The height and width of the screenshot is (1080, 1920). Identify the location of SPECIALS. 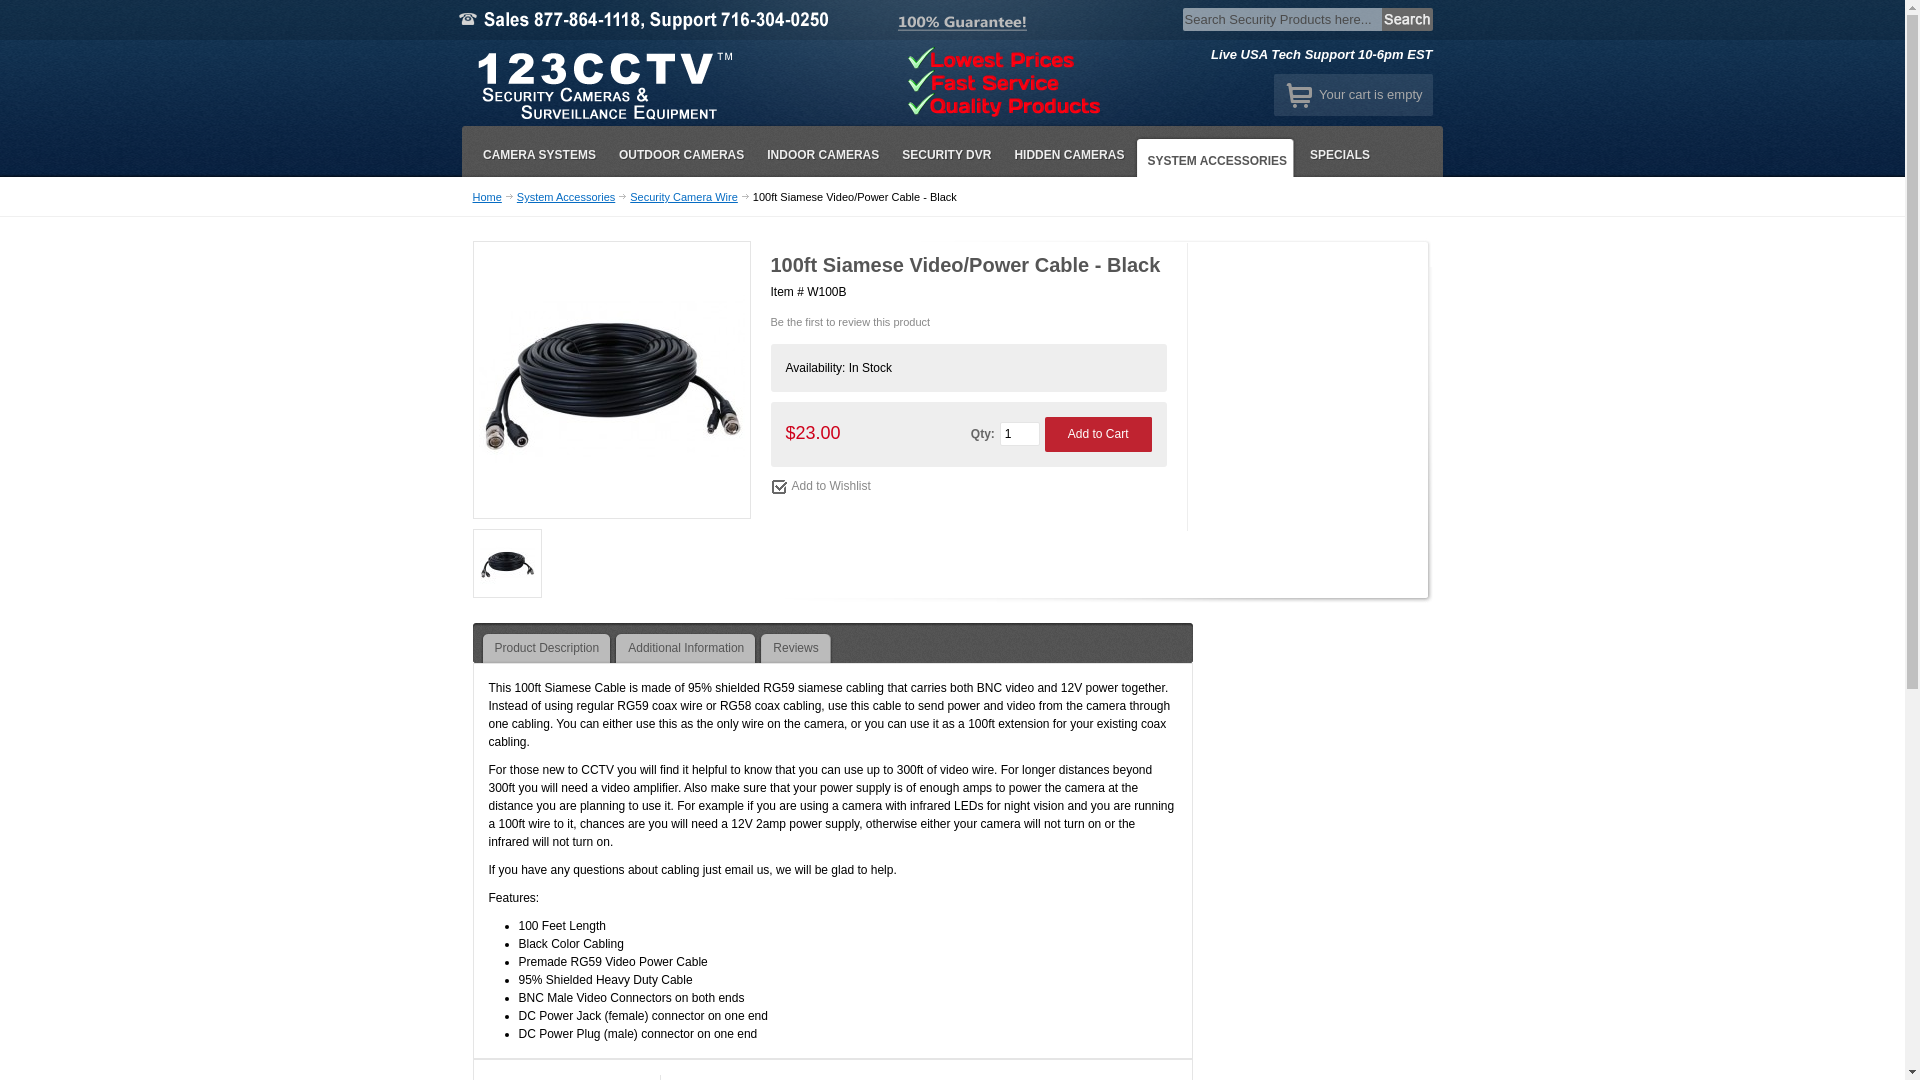
(1338, 156).